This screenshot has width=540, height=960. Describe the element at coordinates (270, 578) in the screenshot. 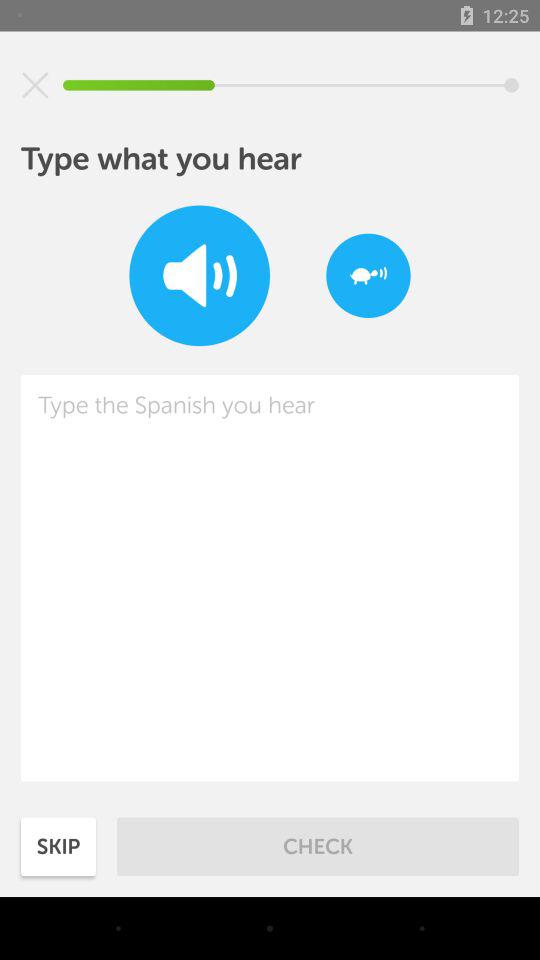

I see `input words section` at that location.